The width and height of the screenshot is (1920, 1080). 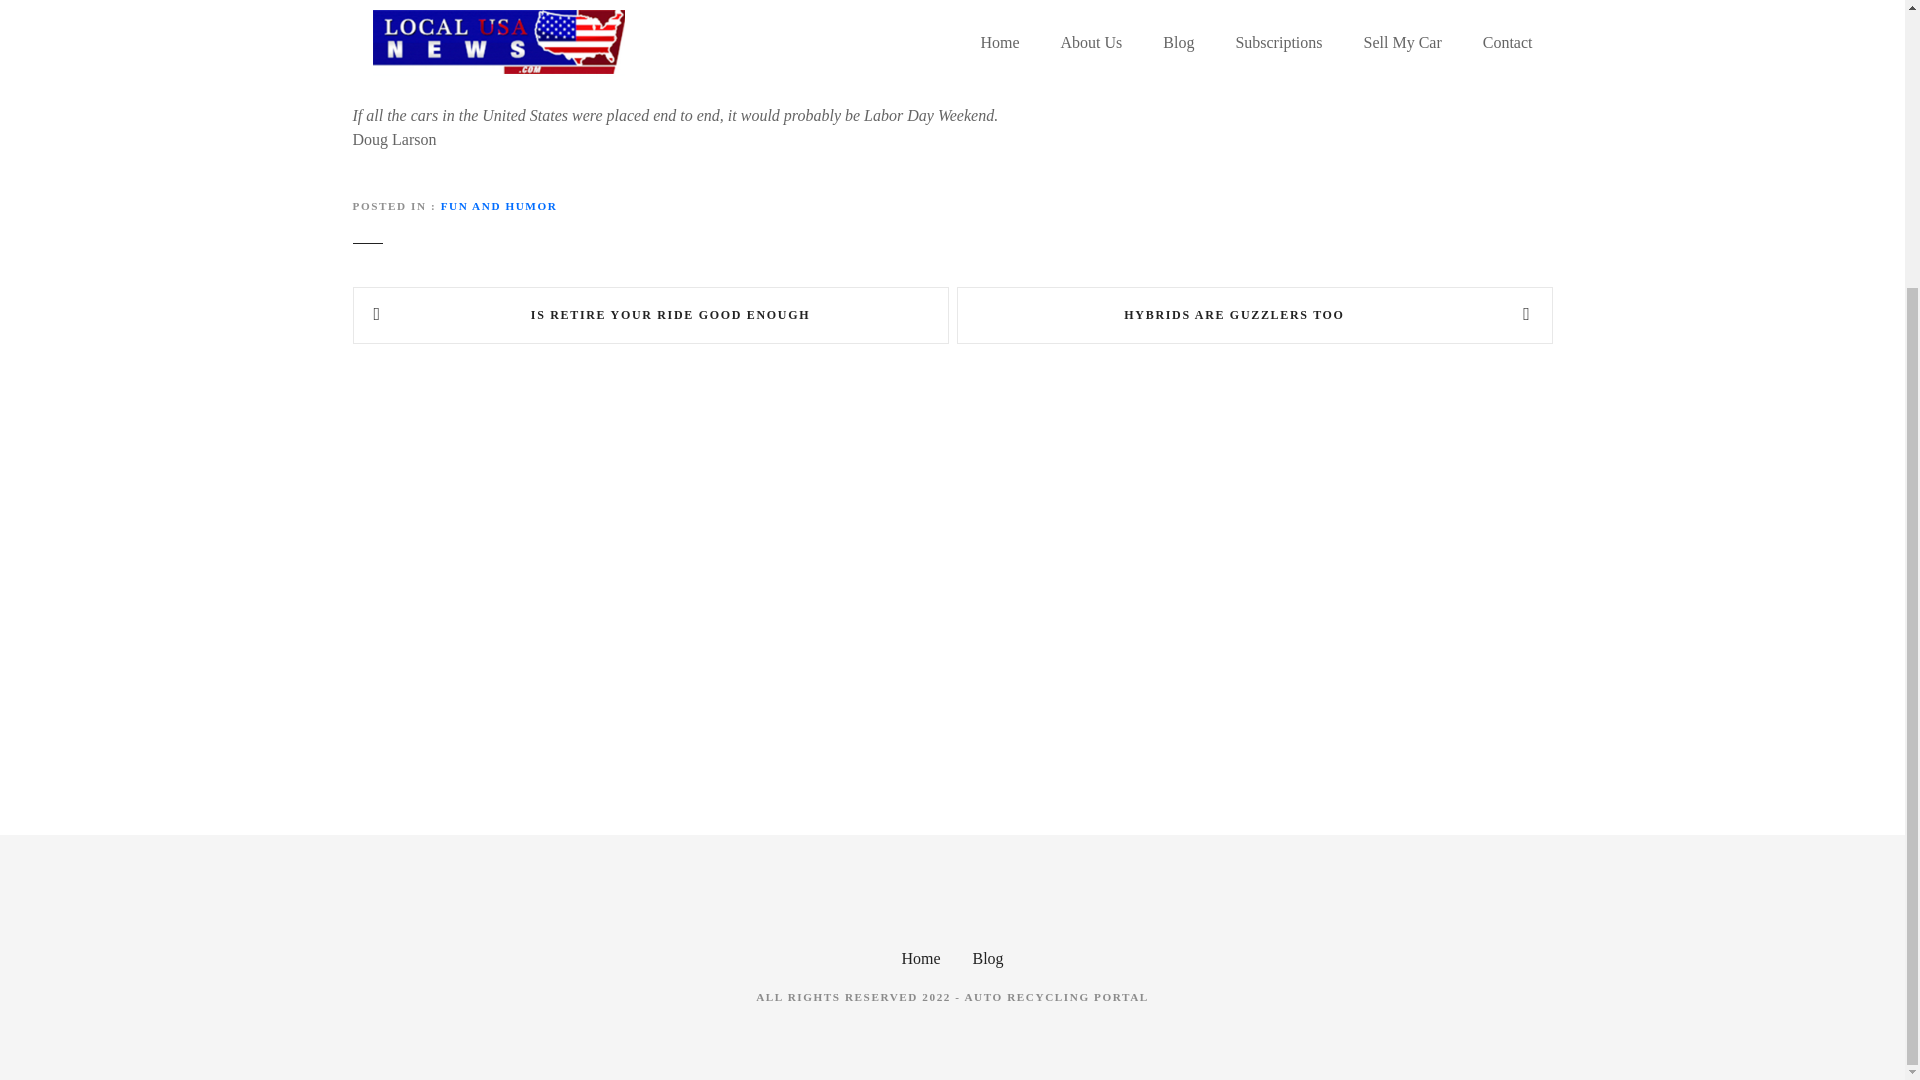 I want to click on IS RETIRE YOUR RIDE GOOD ENOUGH, so click(x=650, y=316).